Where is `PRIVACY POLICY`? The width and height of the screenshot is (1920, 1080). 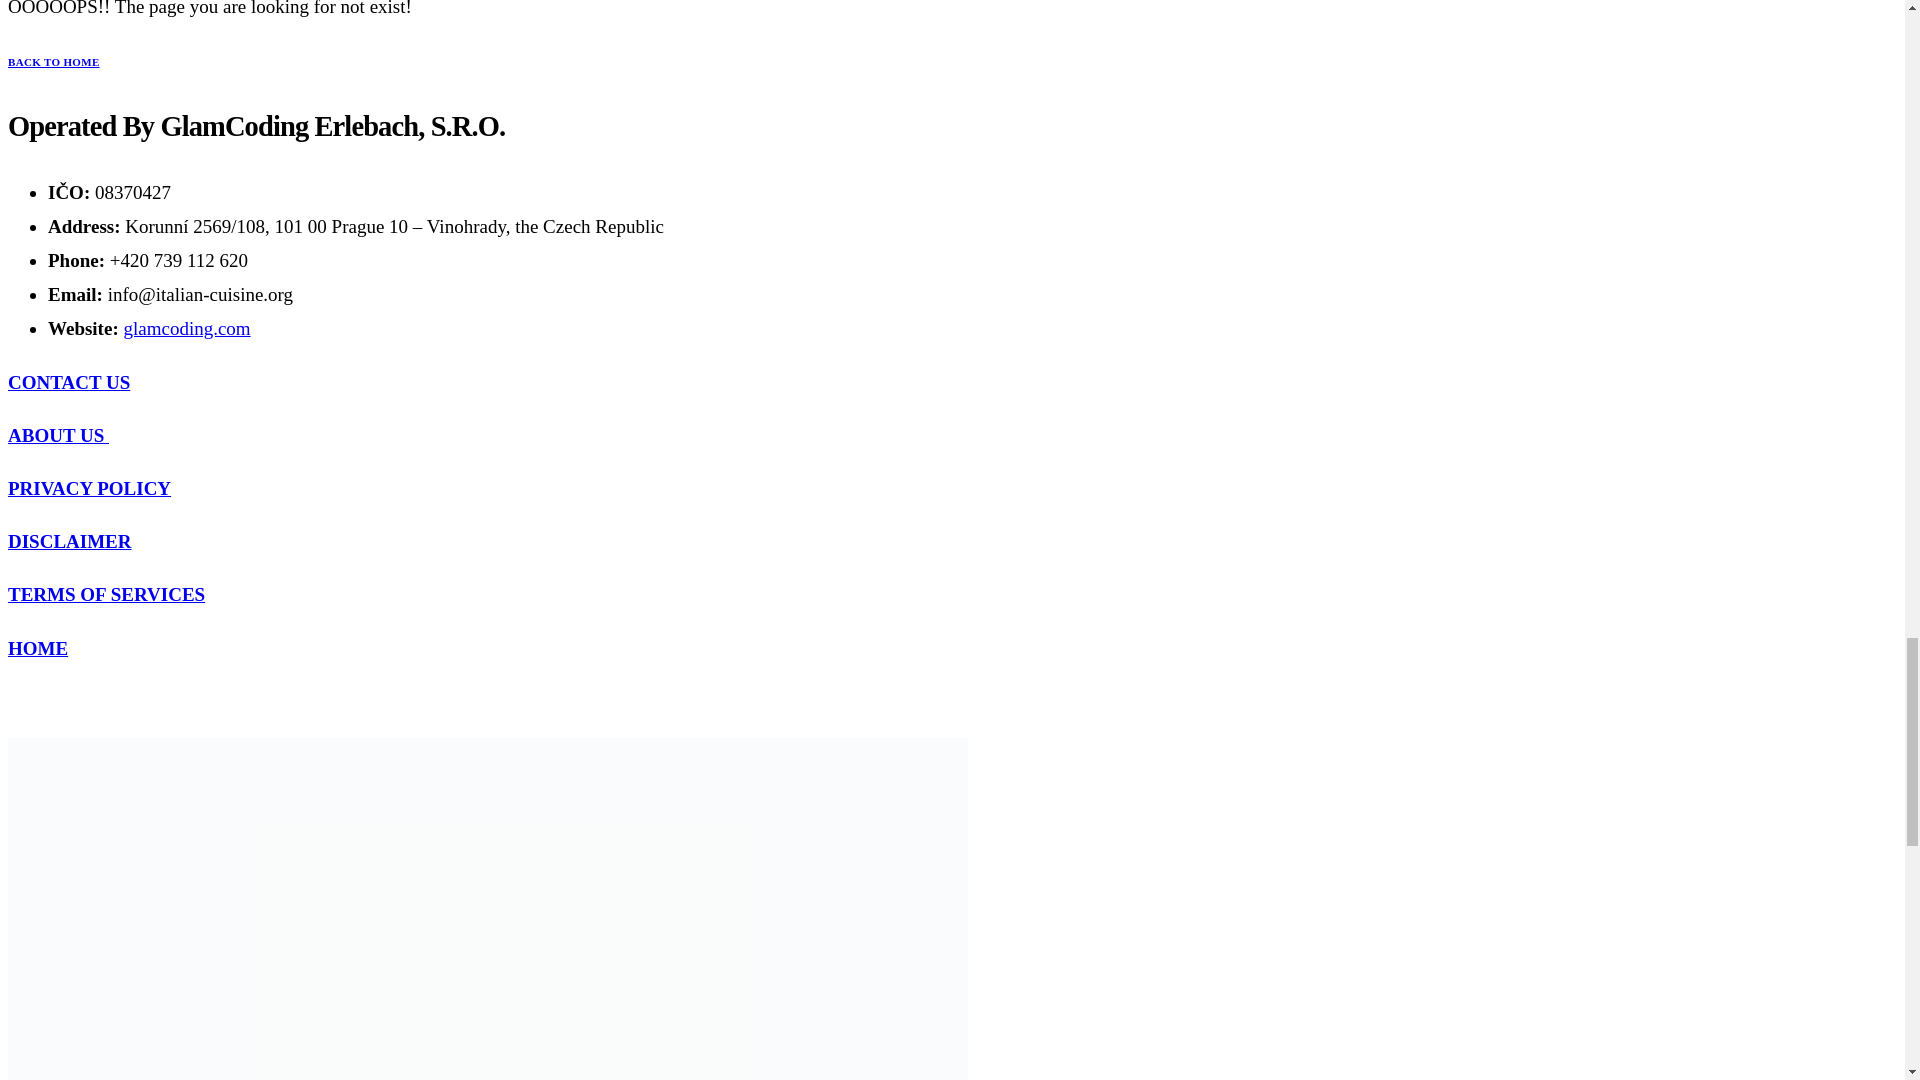
PRIVACY POLICY is located at coordinates (88, 488).